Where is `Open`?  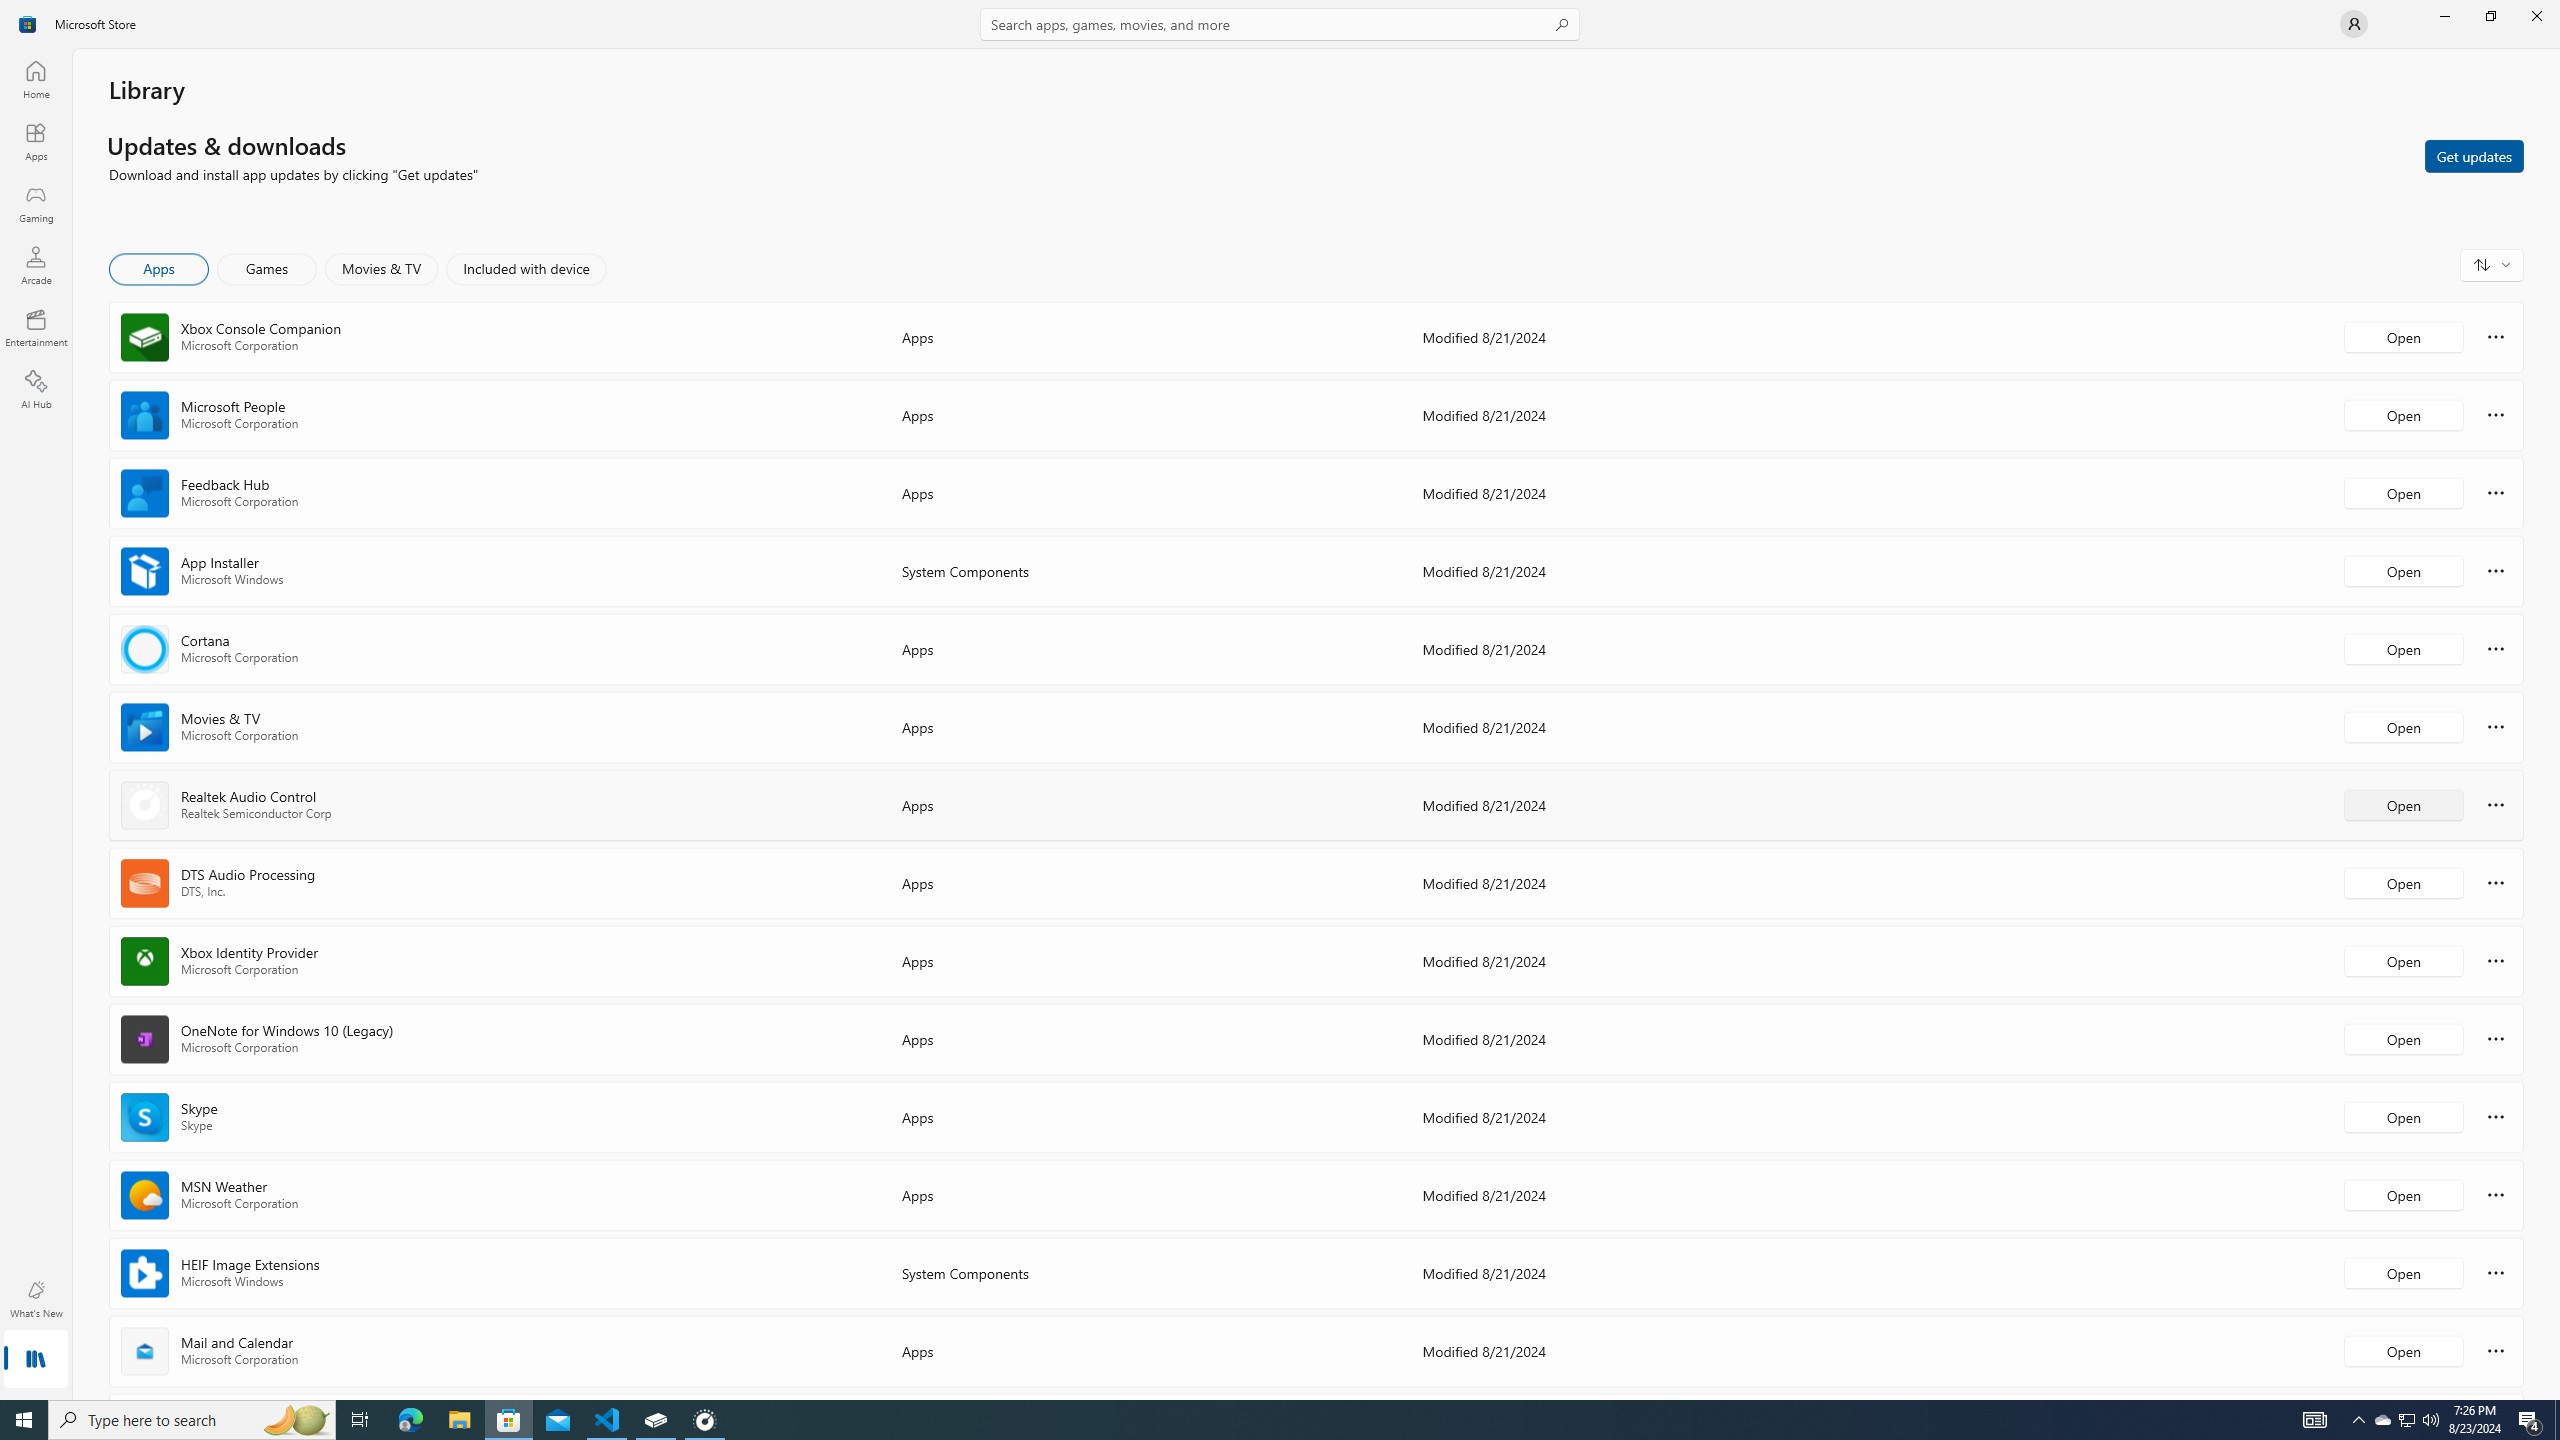
Open is located at coordinates (2403, 1350).